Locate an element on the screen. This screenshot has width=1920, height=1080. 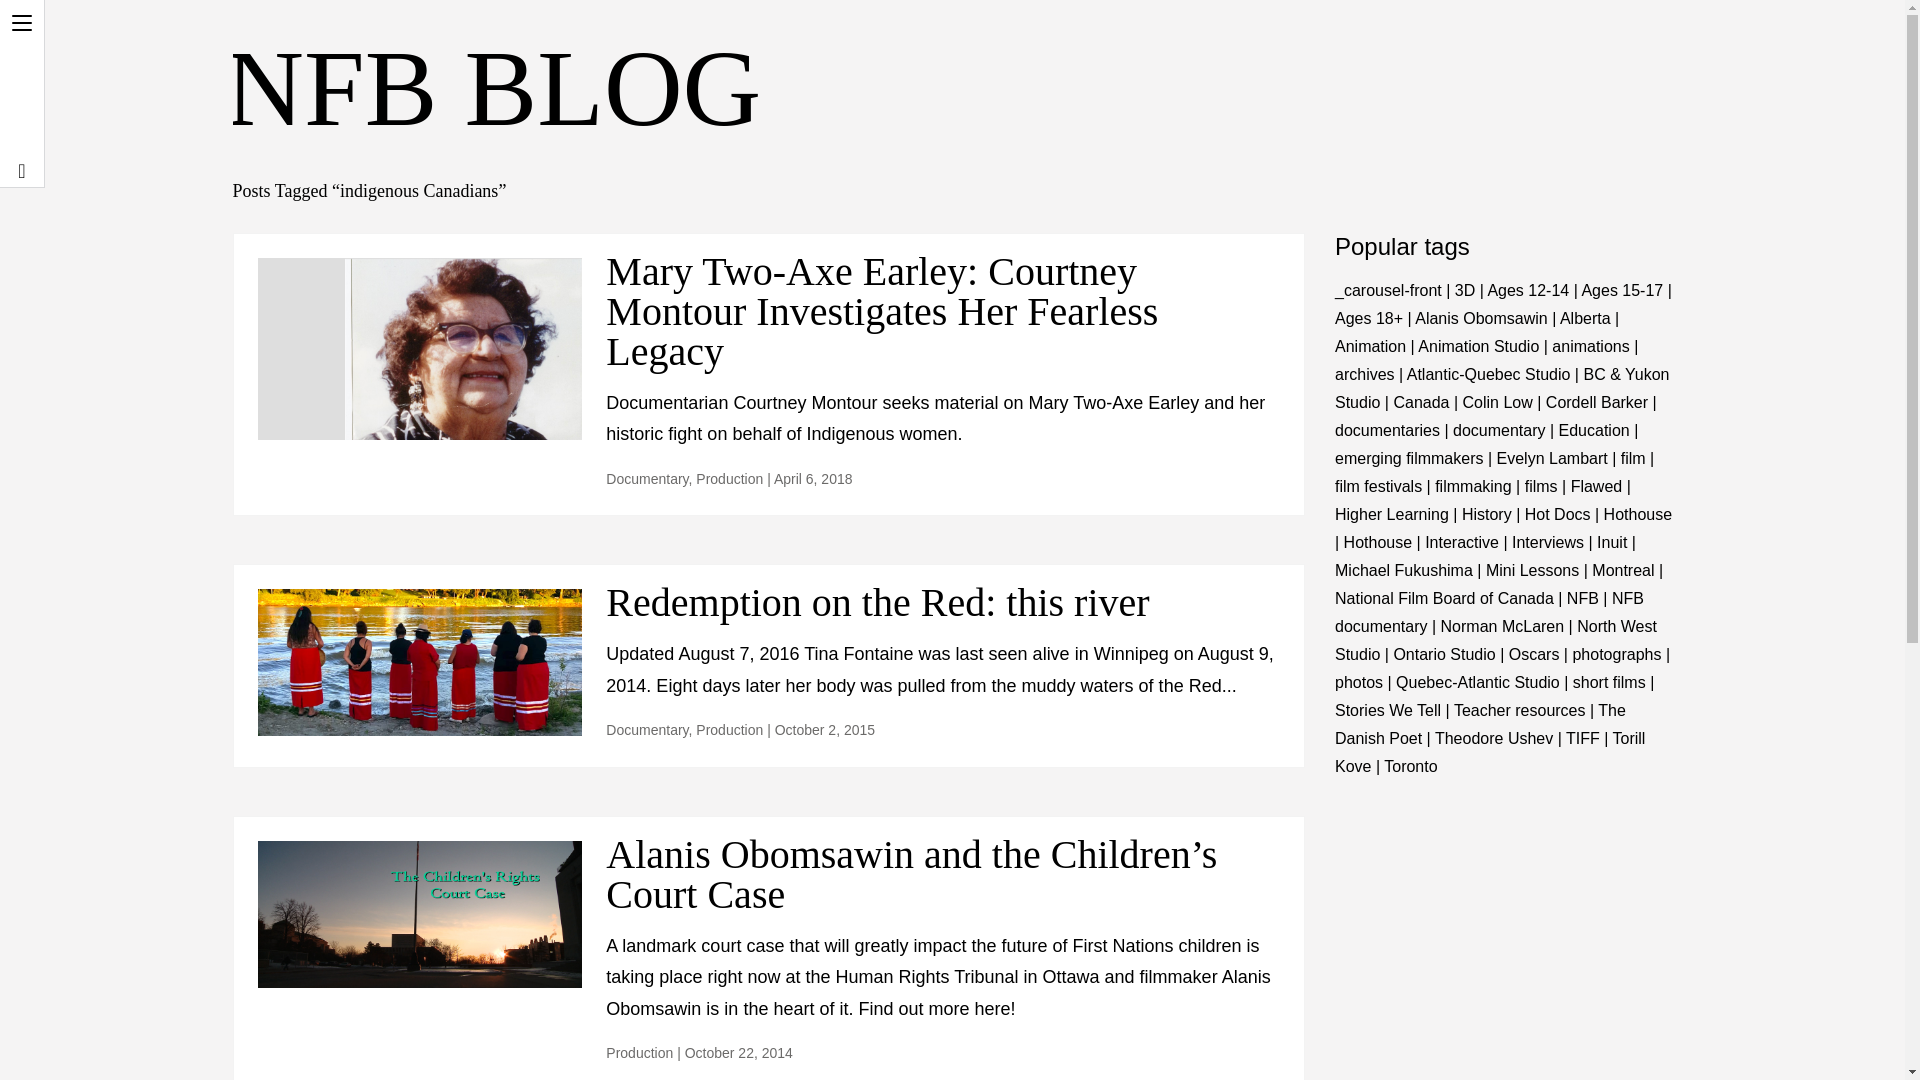
Animation Studio is located at coordinates (1478, 346).